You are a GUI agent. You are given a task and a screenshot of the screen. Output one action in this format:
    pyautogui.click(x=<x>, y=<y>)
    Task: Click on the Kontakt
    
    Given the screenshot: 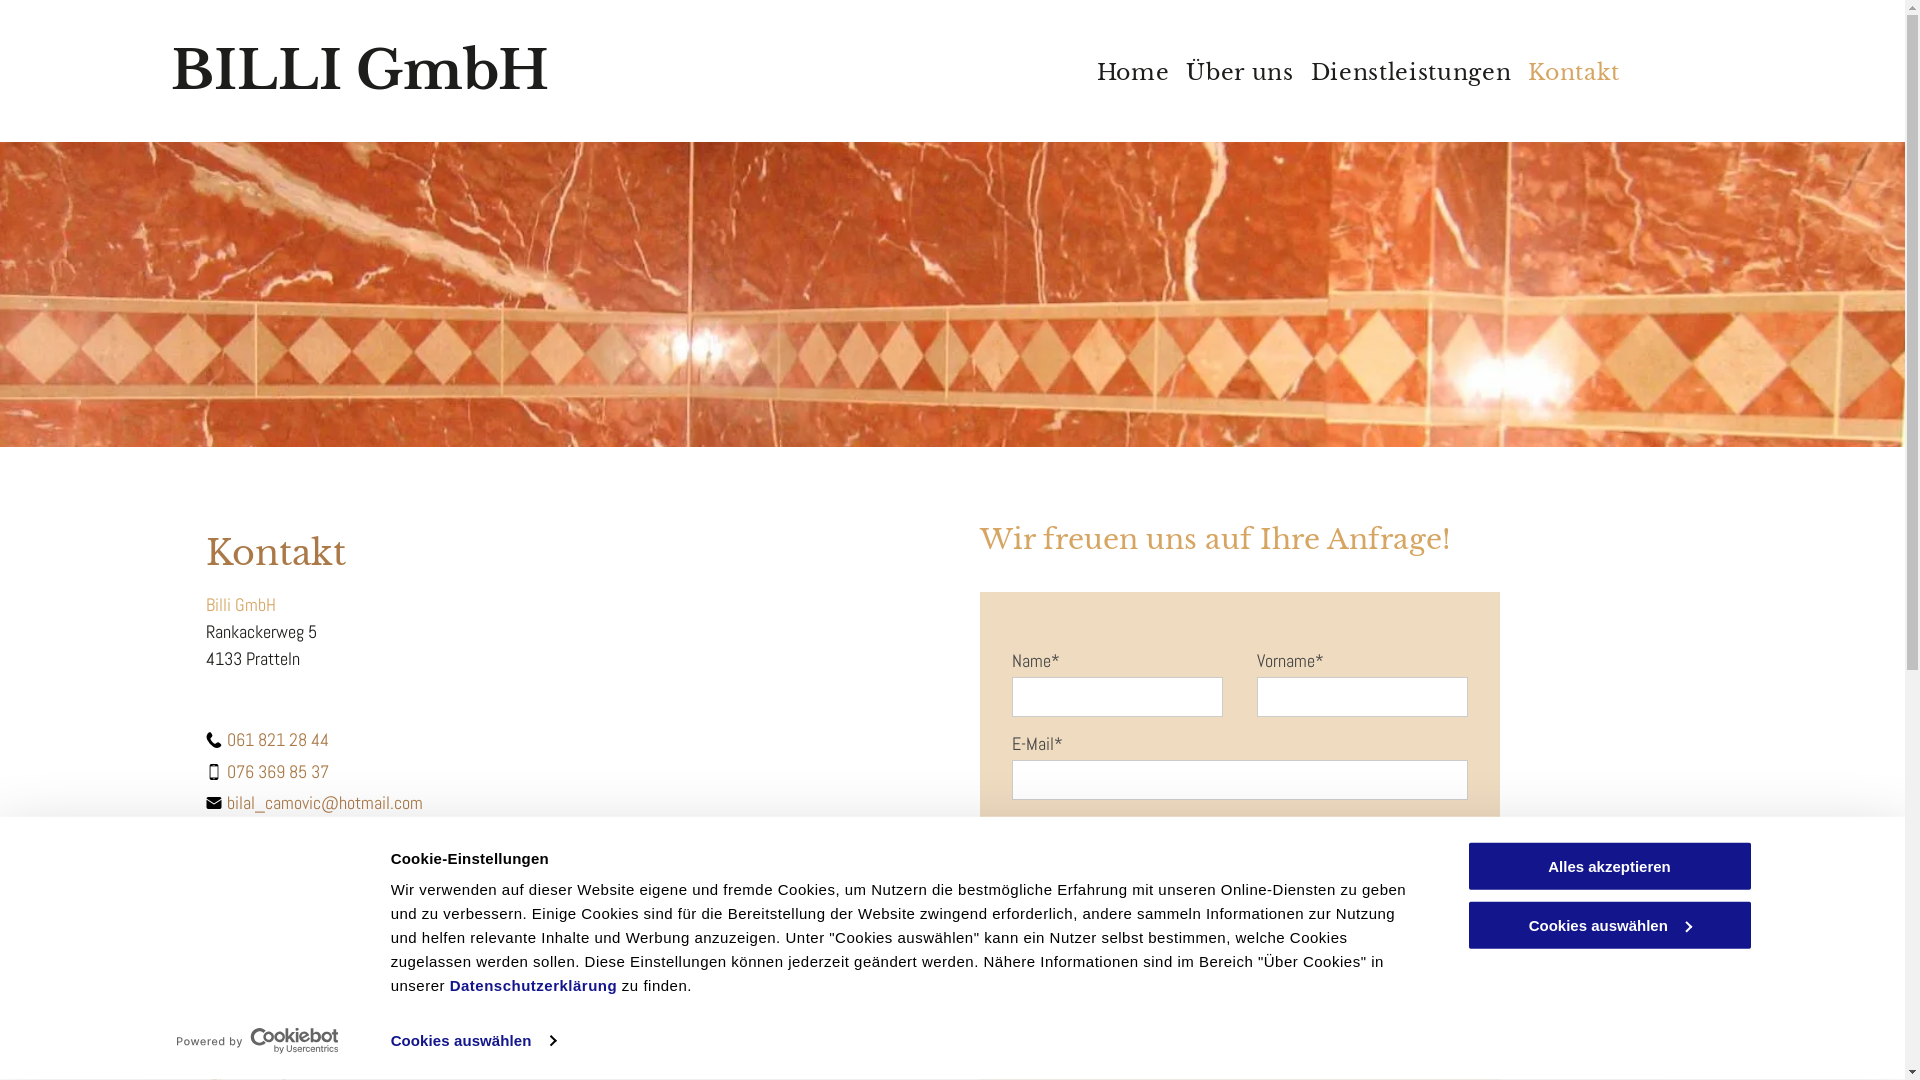 What is the action you would take?
    pyautogui.click(x=1566, y=72)
    